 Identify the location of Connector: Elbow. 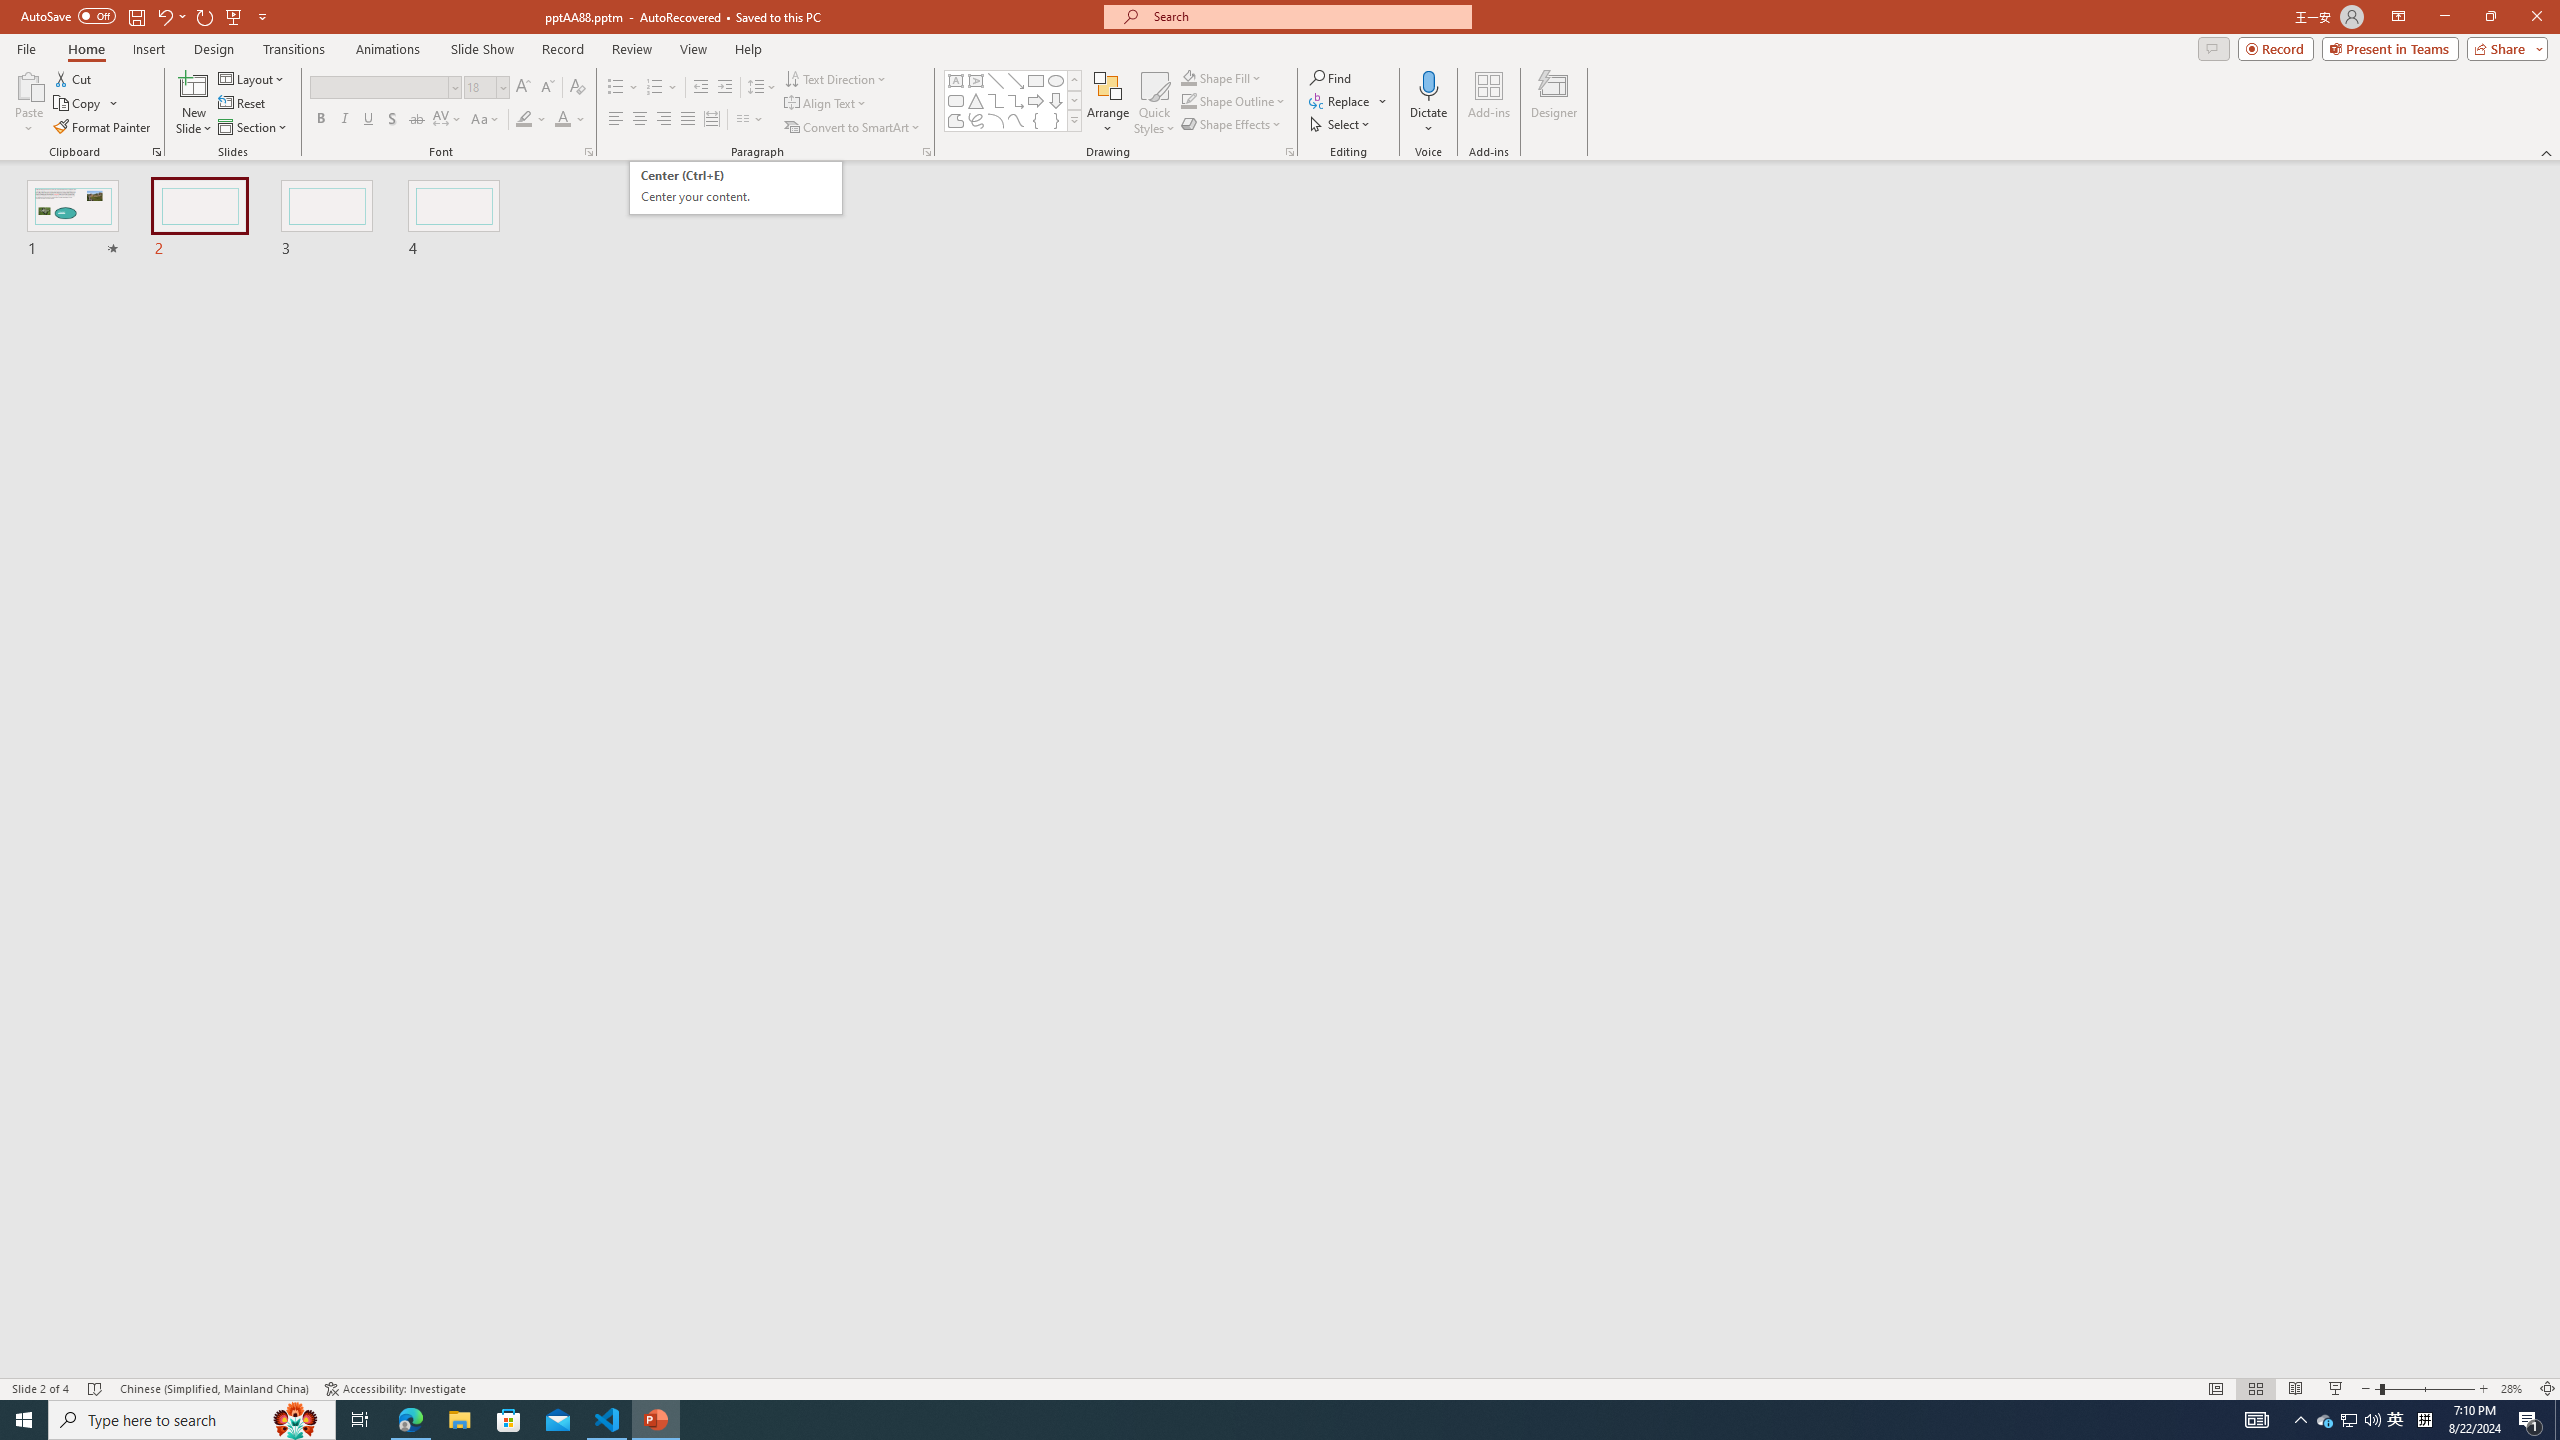
(996, 100).